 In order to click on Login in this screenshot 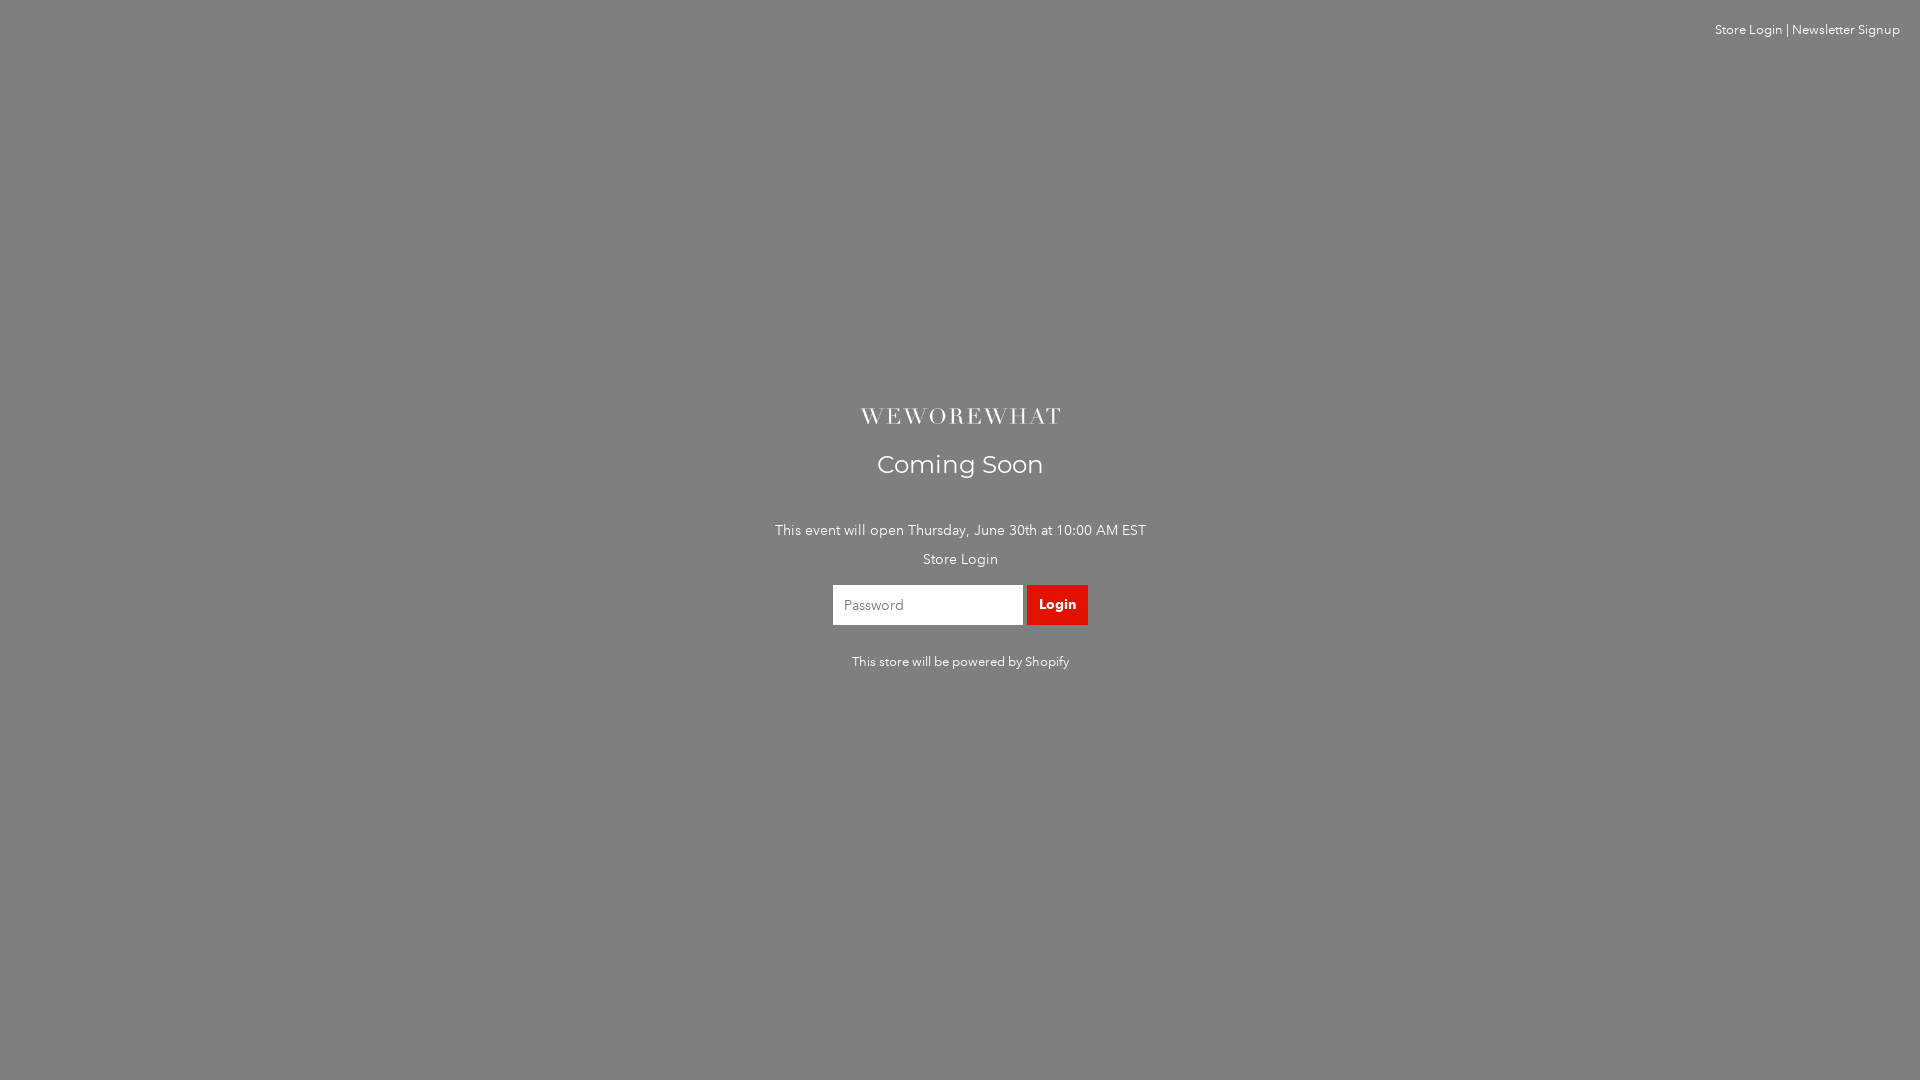, I will do `click(1056, 605)`.